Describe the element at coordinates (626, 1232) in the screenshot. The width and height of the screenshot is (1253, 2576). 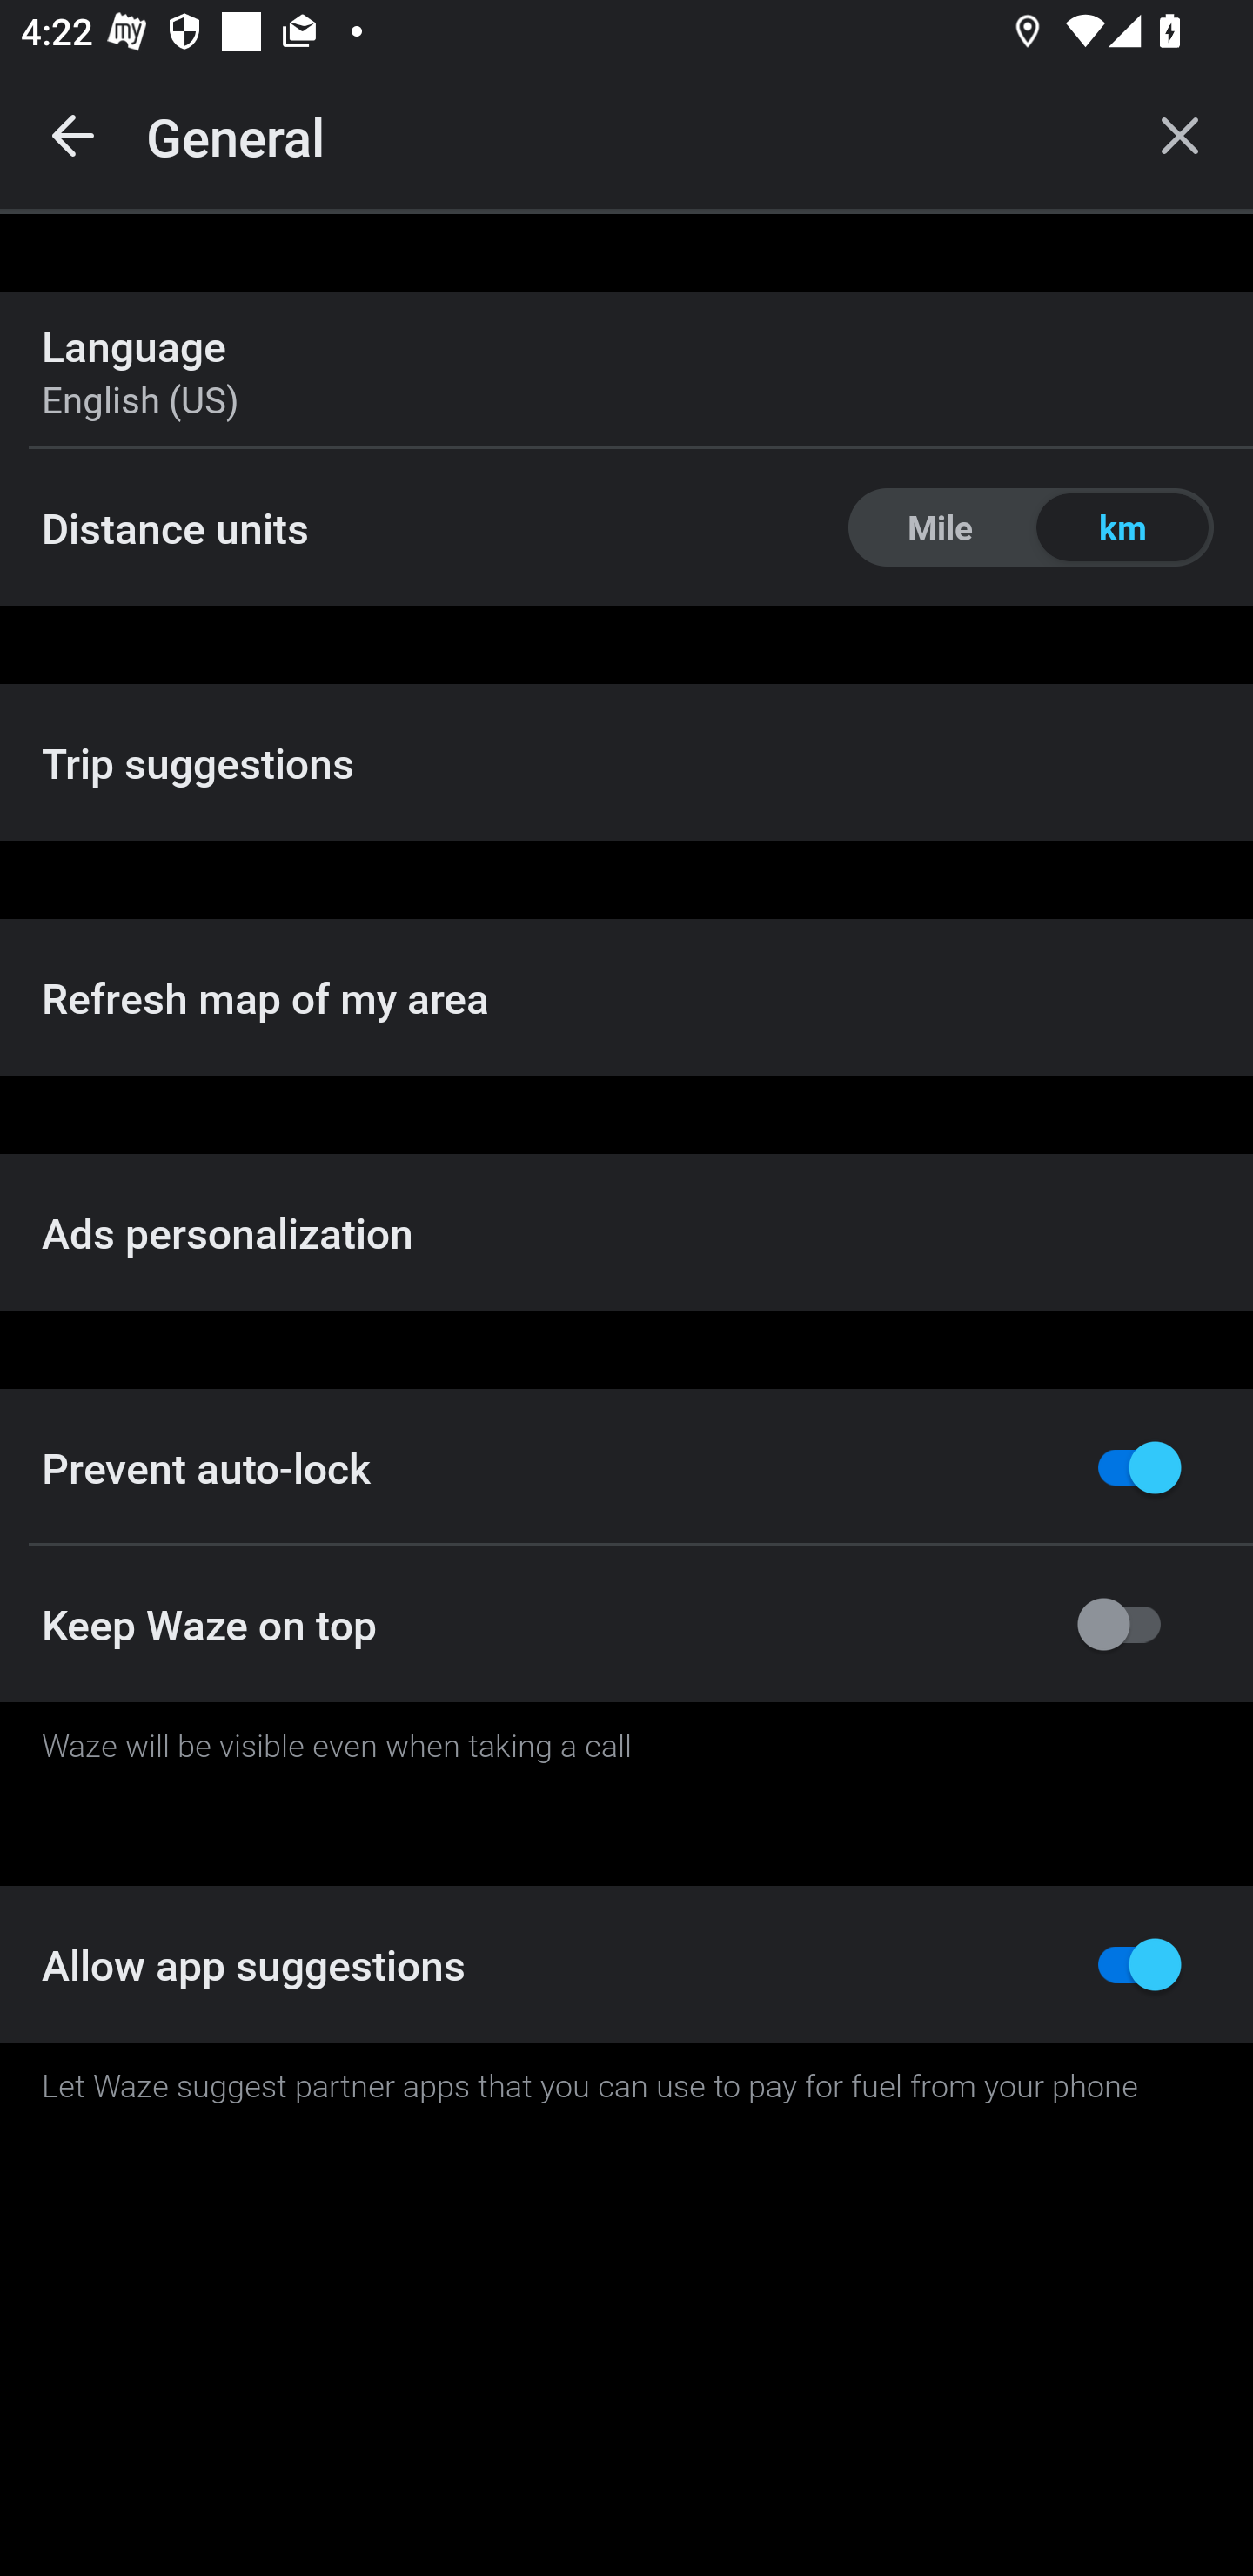
I see `Ads personalization generalSettingsAdSettingsLabel` at that location.